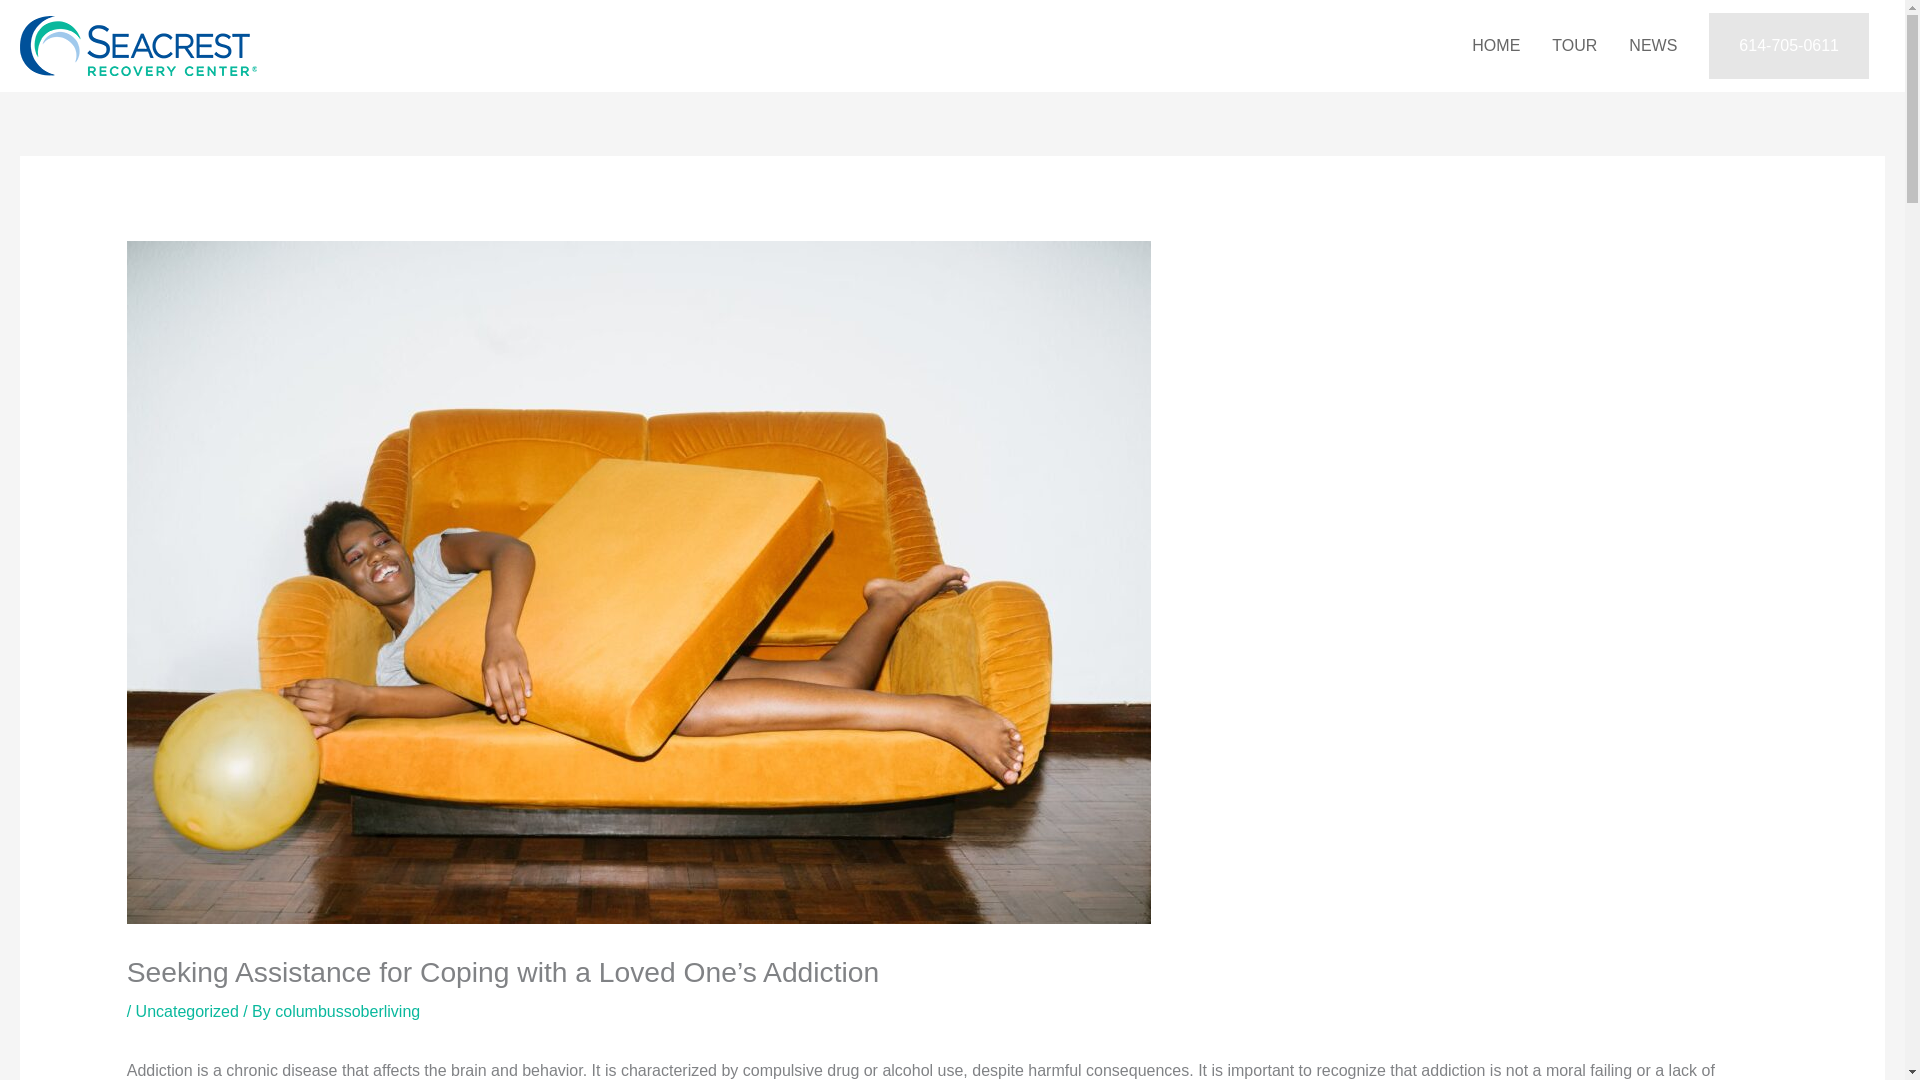 The width and height of the screenshot is (1920, 1080). What do you see at coordinates (1652, 46) in the screenshot?
I see `NEWS` at bounding box center [1652, 46].